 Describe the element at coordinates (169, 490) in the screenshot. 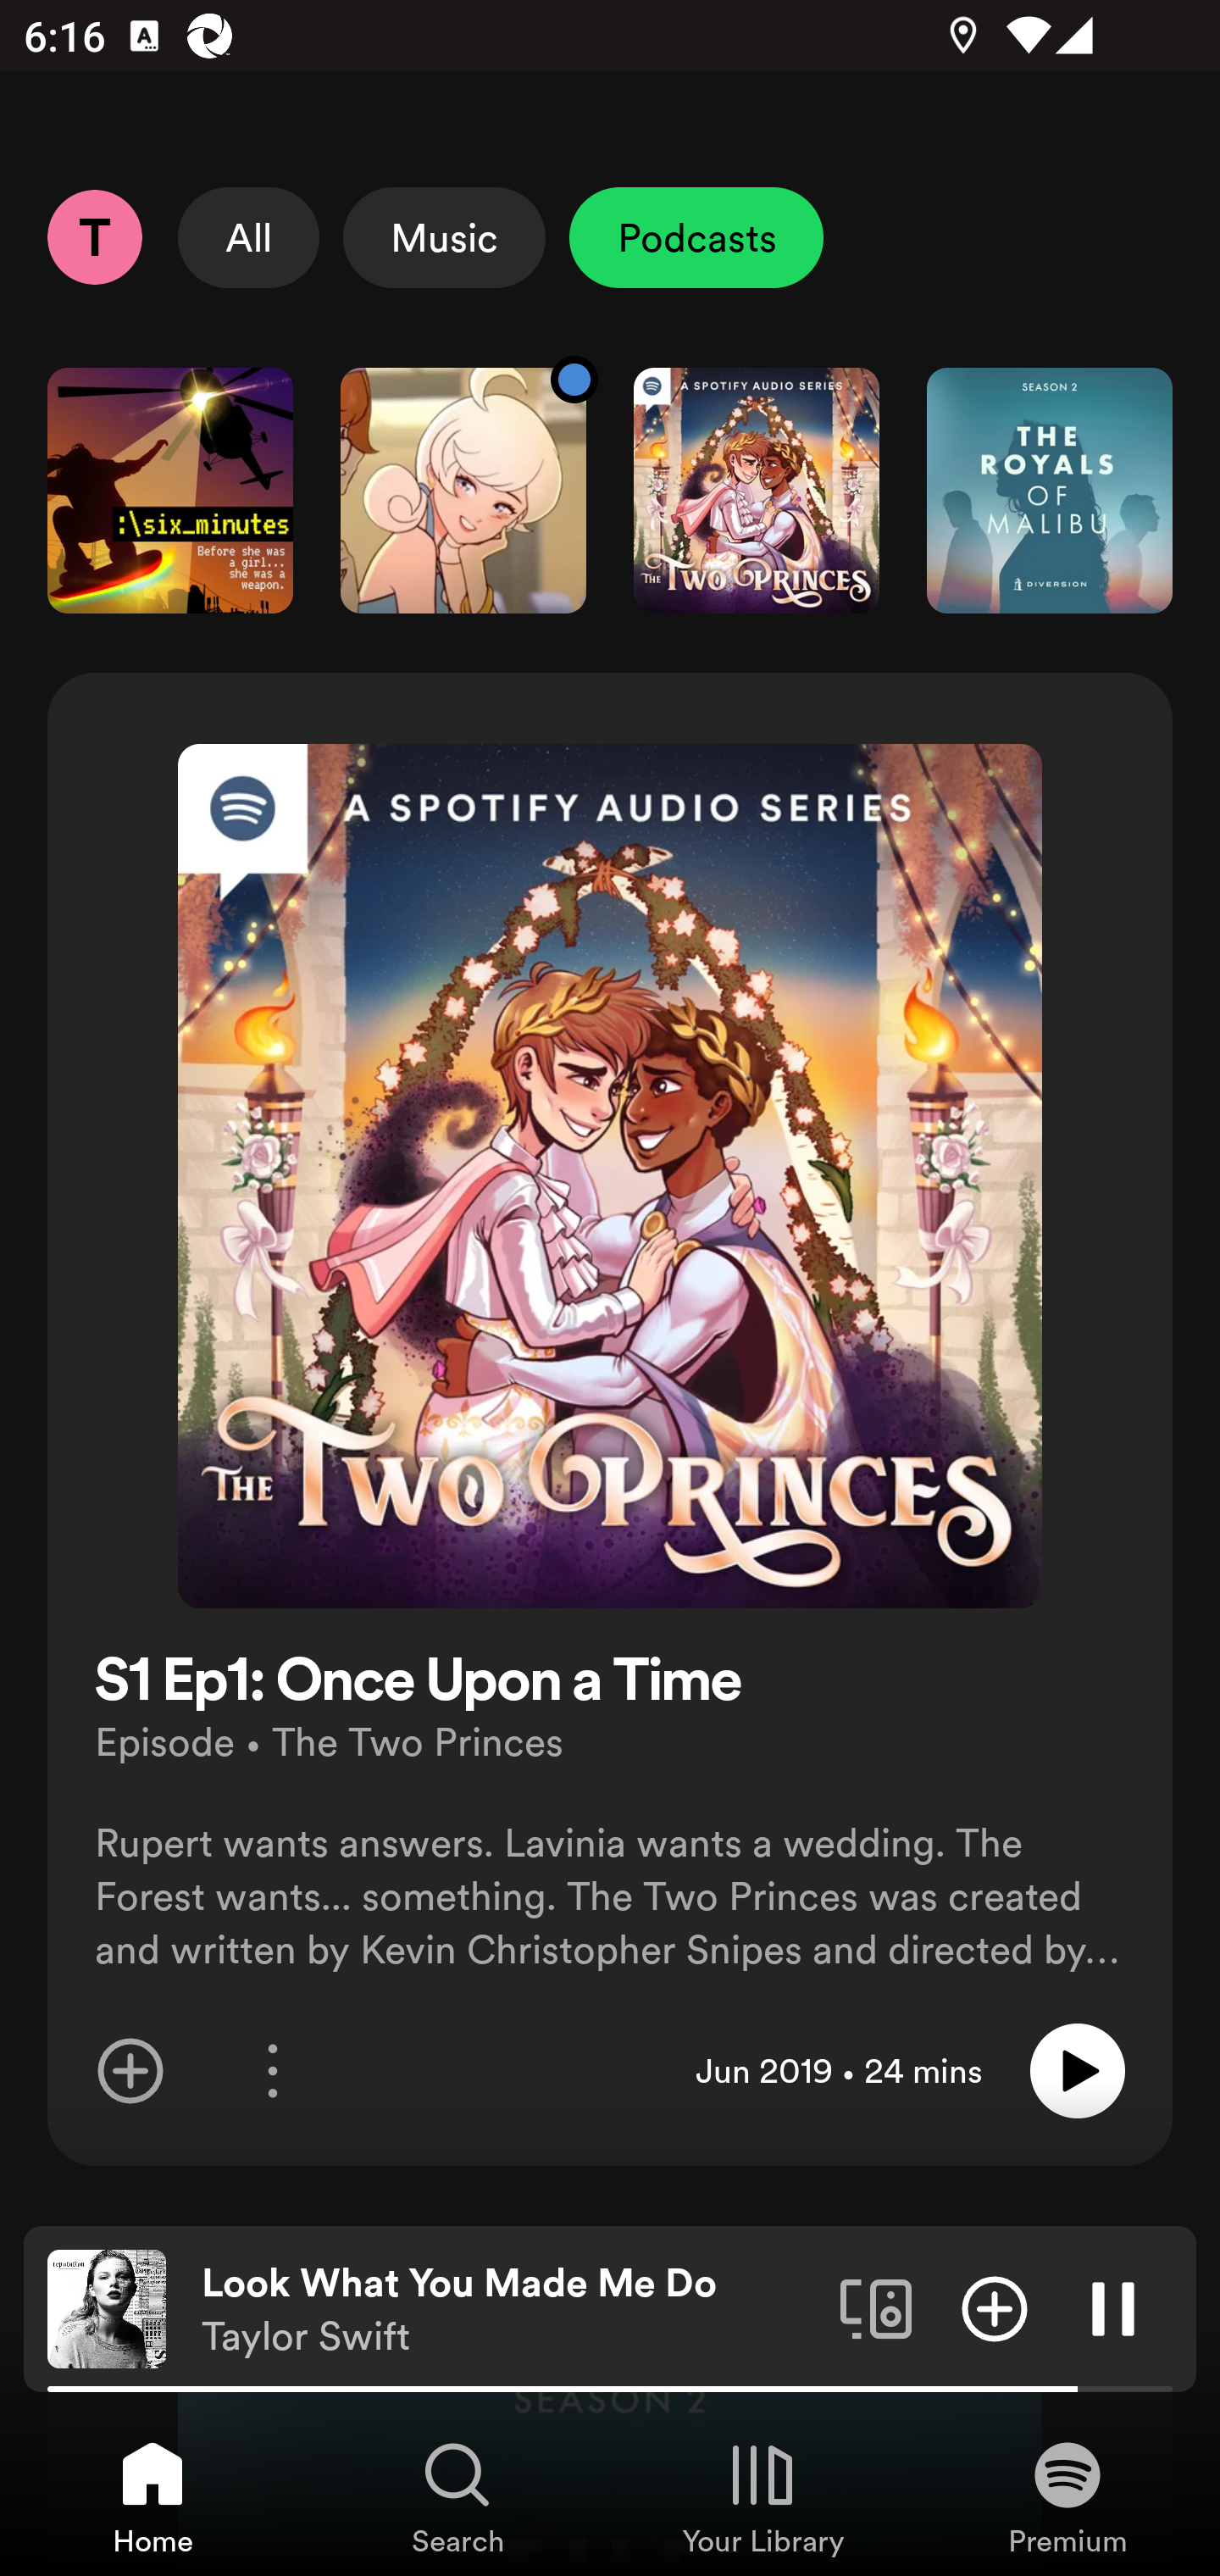

I see `Six Minutes` at that location.